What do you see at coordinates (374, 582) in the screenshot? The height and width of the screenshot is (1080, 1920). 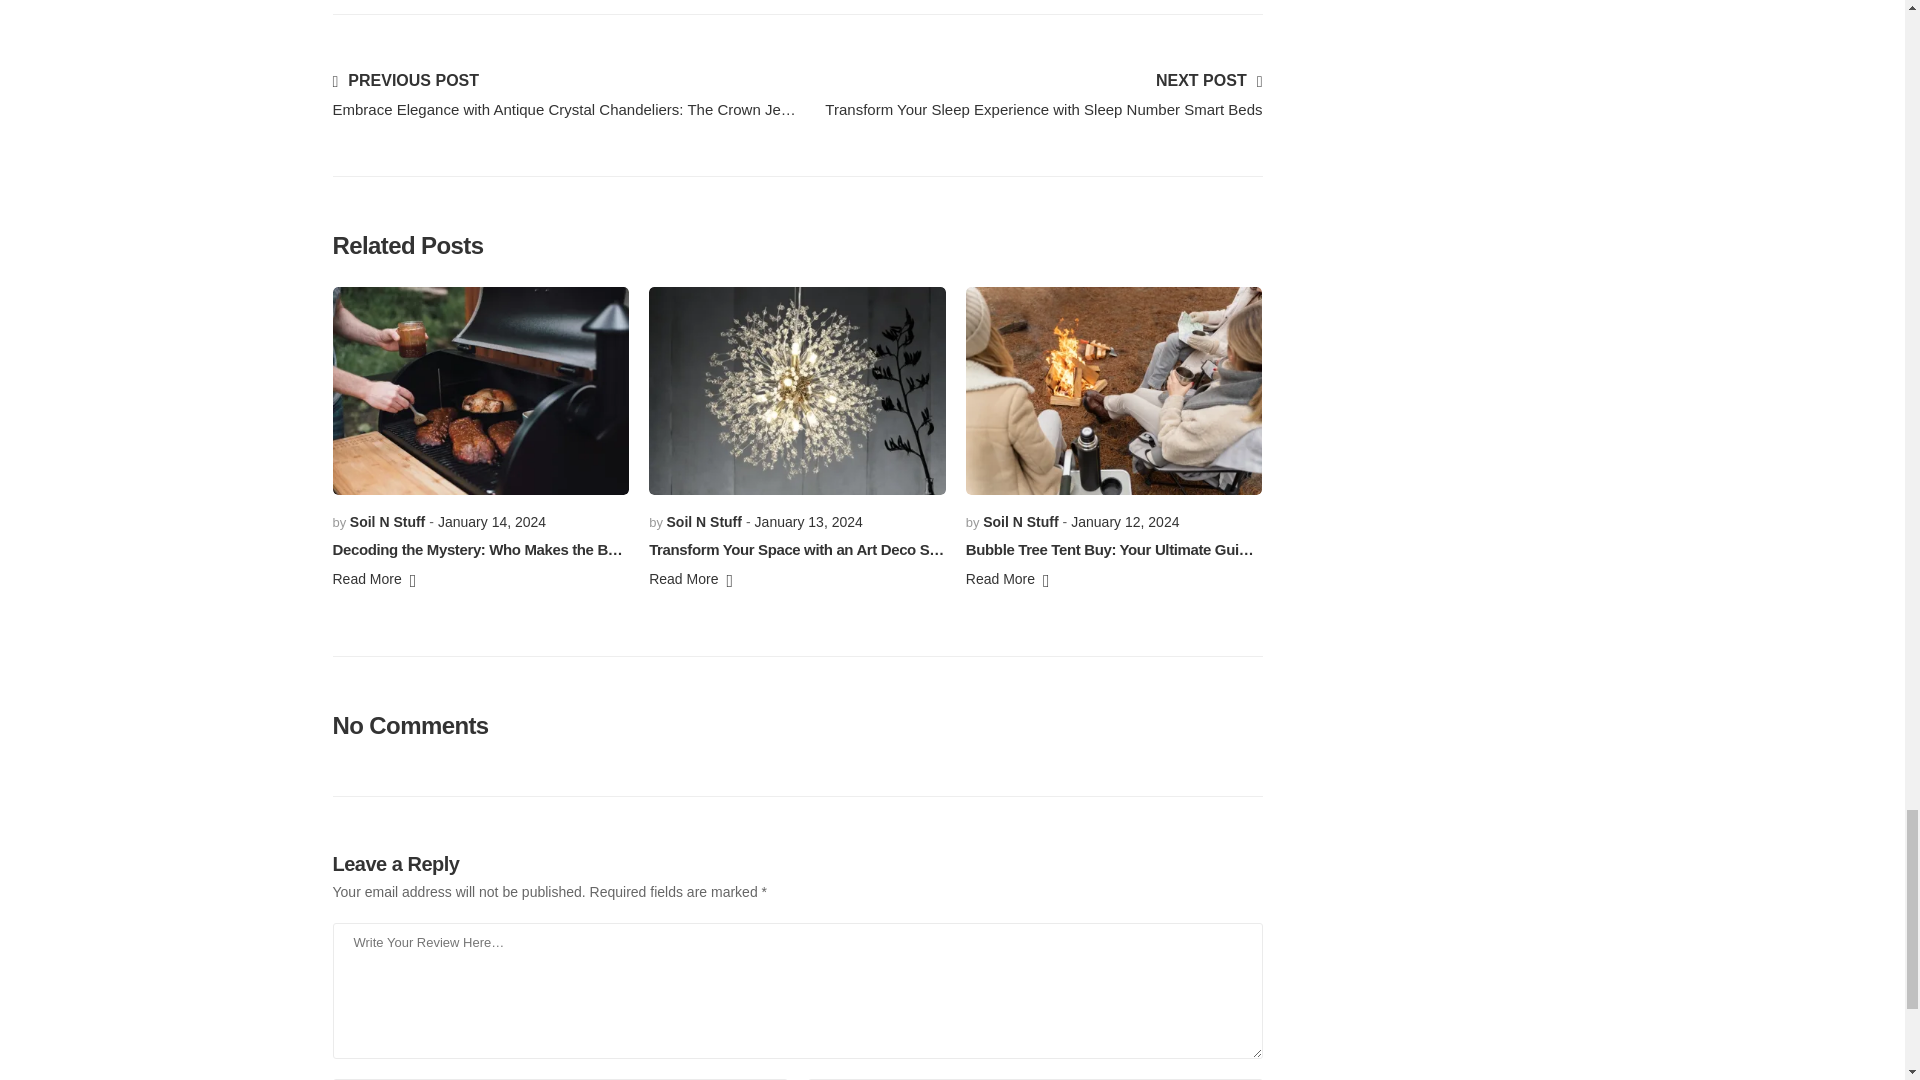 I see `Read More` at bounding box center [374, 582].